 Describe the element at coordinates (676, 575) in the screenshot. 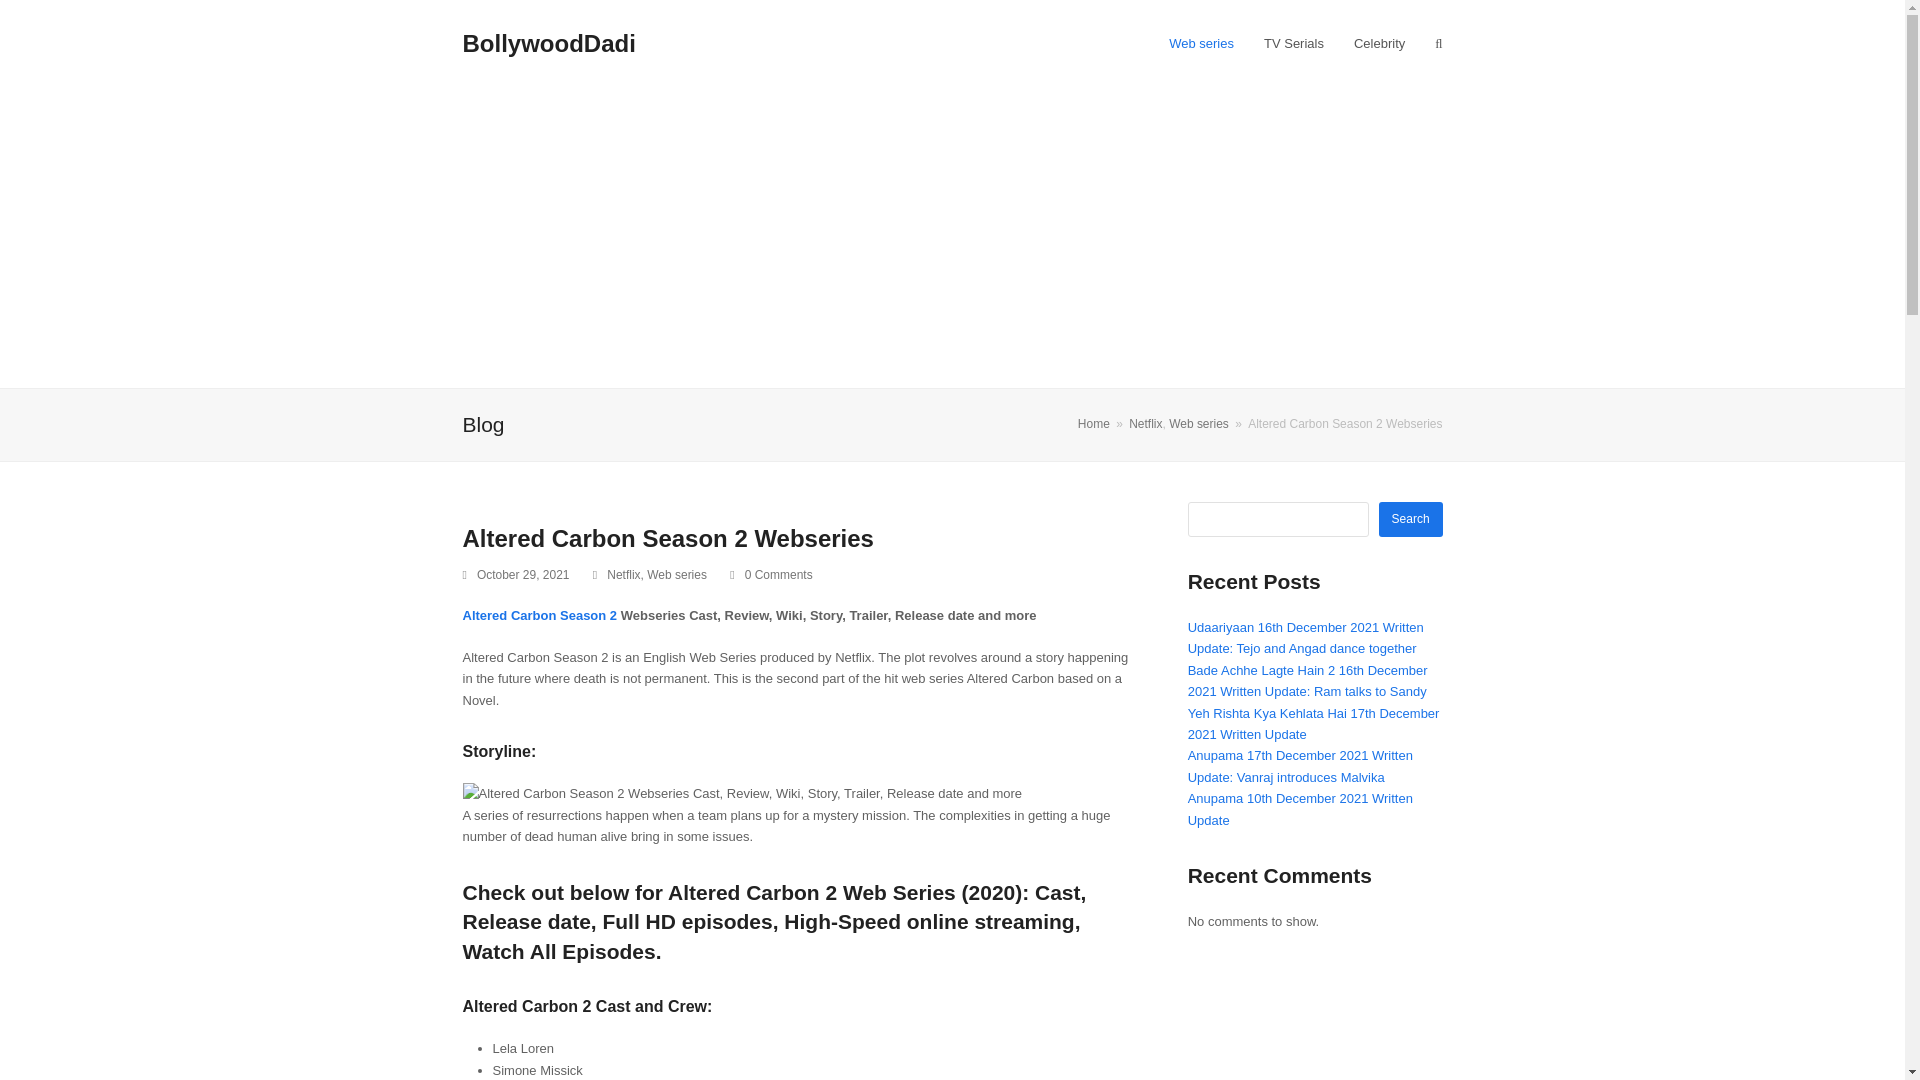

I see `Web series` at that location.